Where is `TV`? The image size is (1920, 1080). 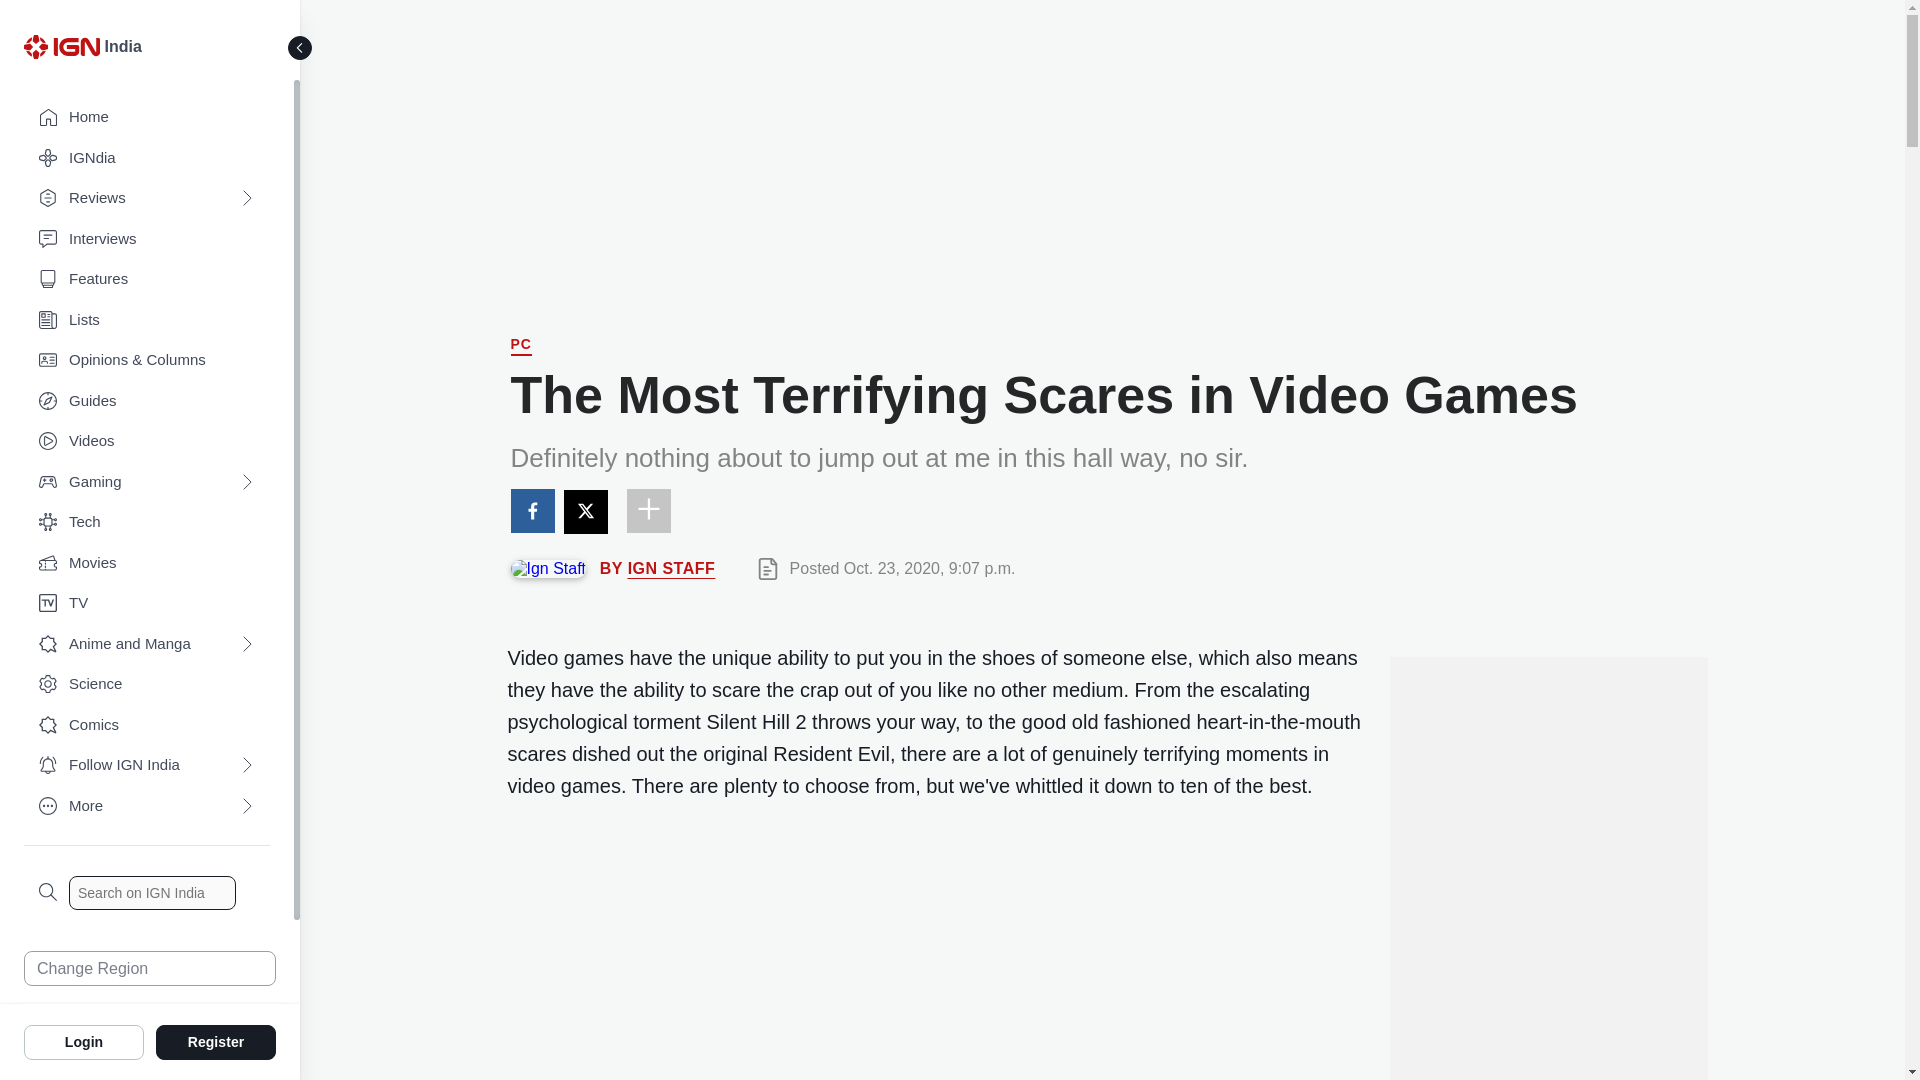
TV is located at coordinates (146, 604).